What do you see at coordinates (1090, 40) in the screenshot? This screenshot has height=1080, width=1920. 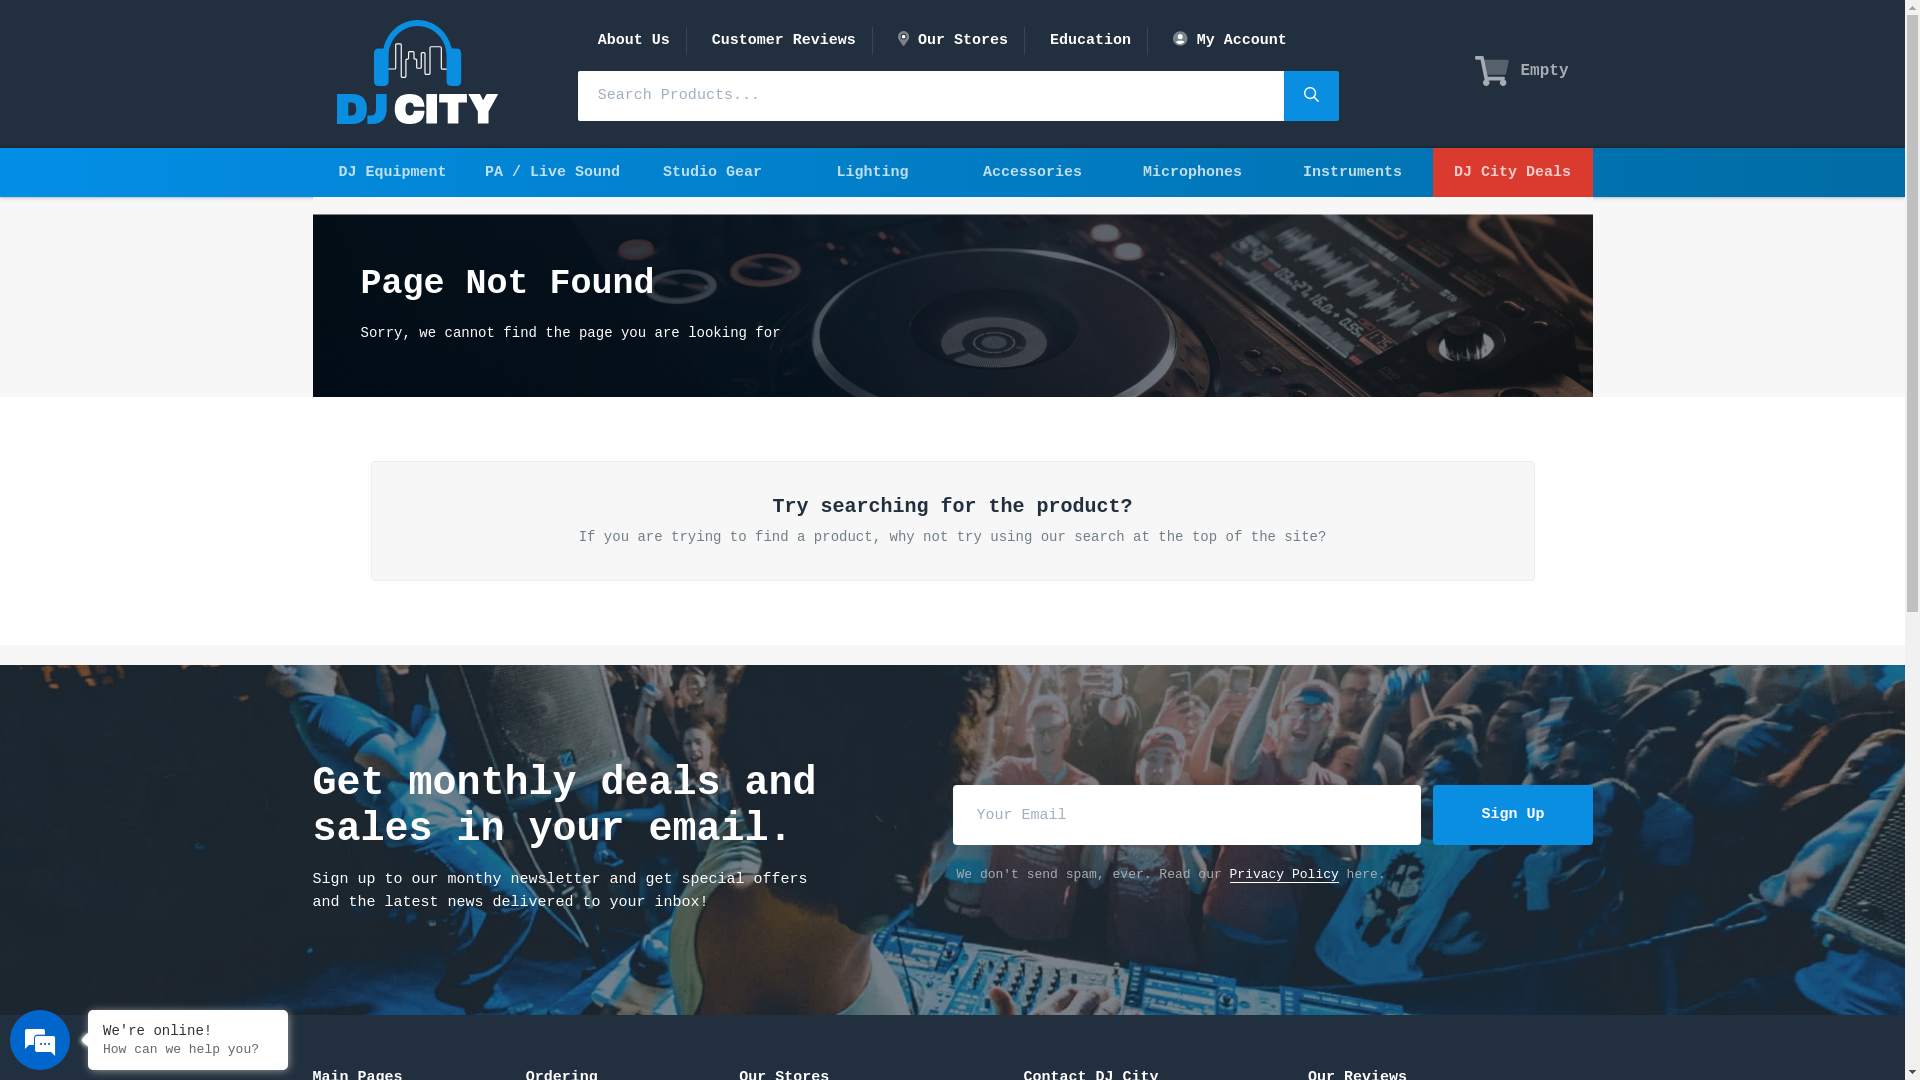 I see `Education` at bounding box center [1090, 40].